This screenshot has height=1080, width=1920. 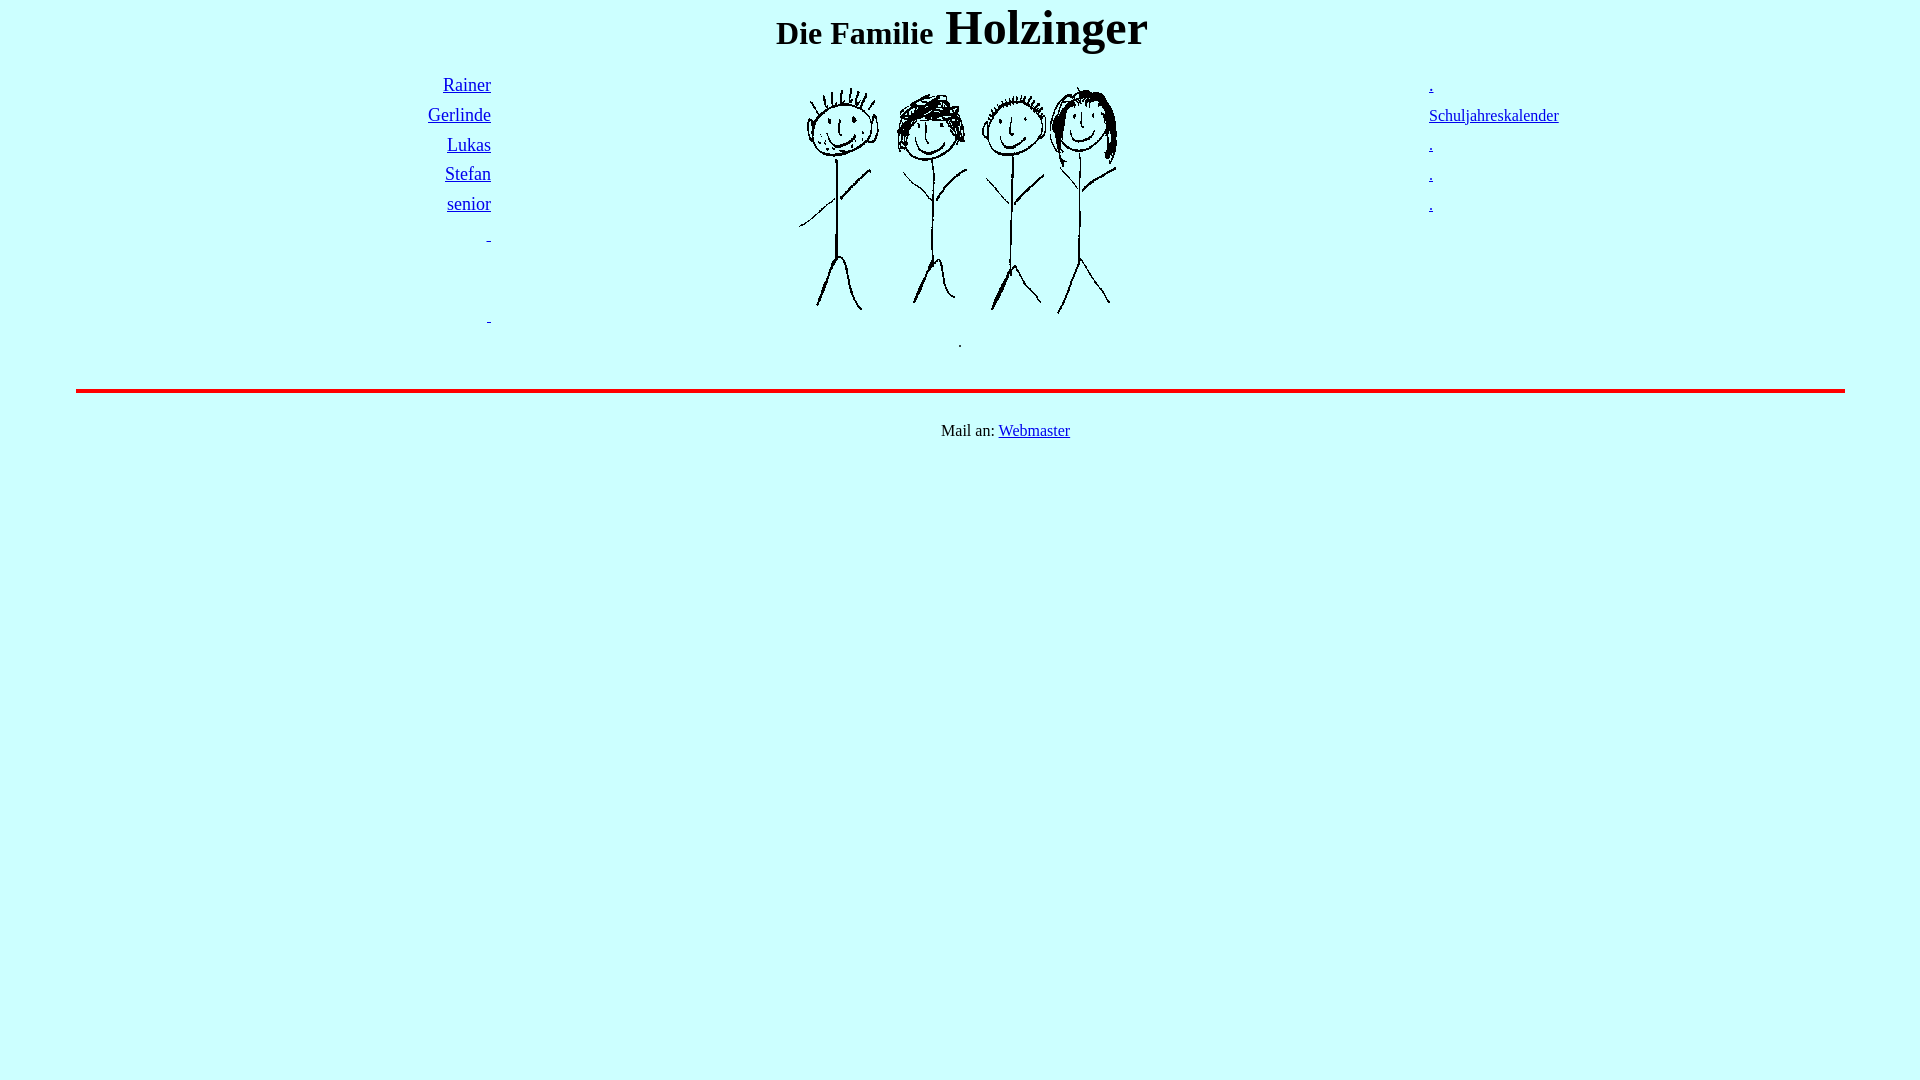 What do you see at coordinates (469, 146) in the screenshot?
I see `Lukas` at bounding box center [469, 146].